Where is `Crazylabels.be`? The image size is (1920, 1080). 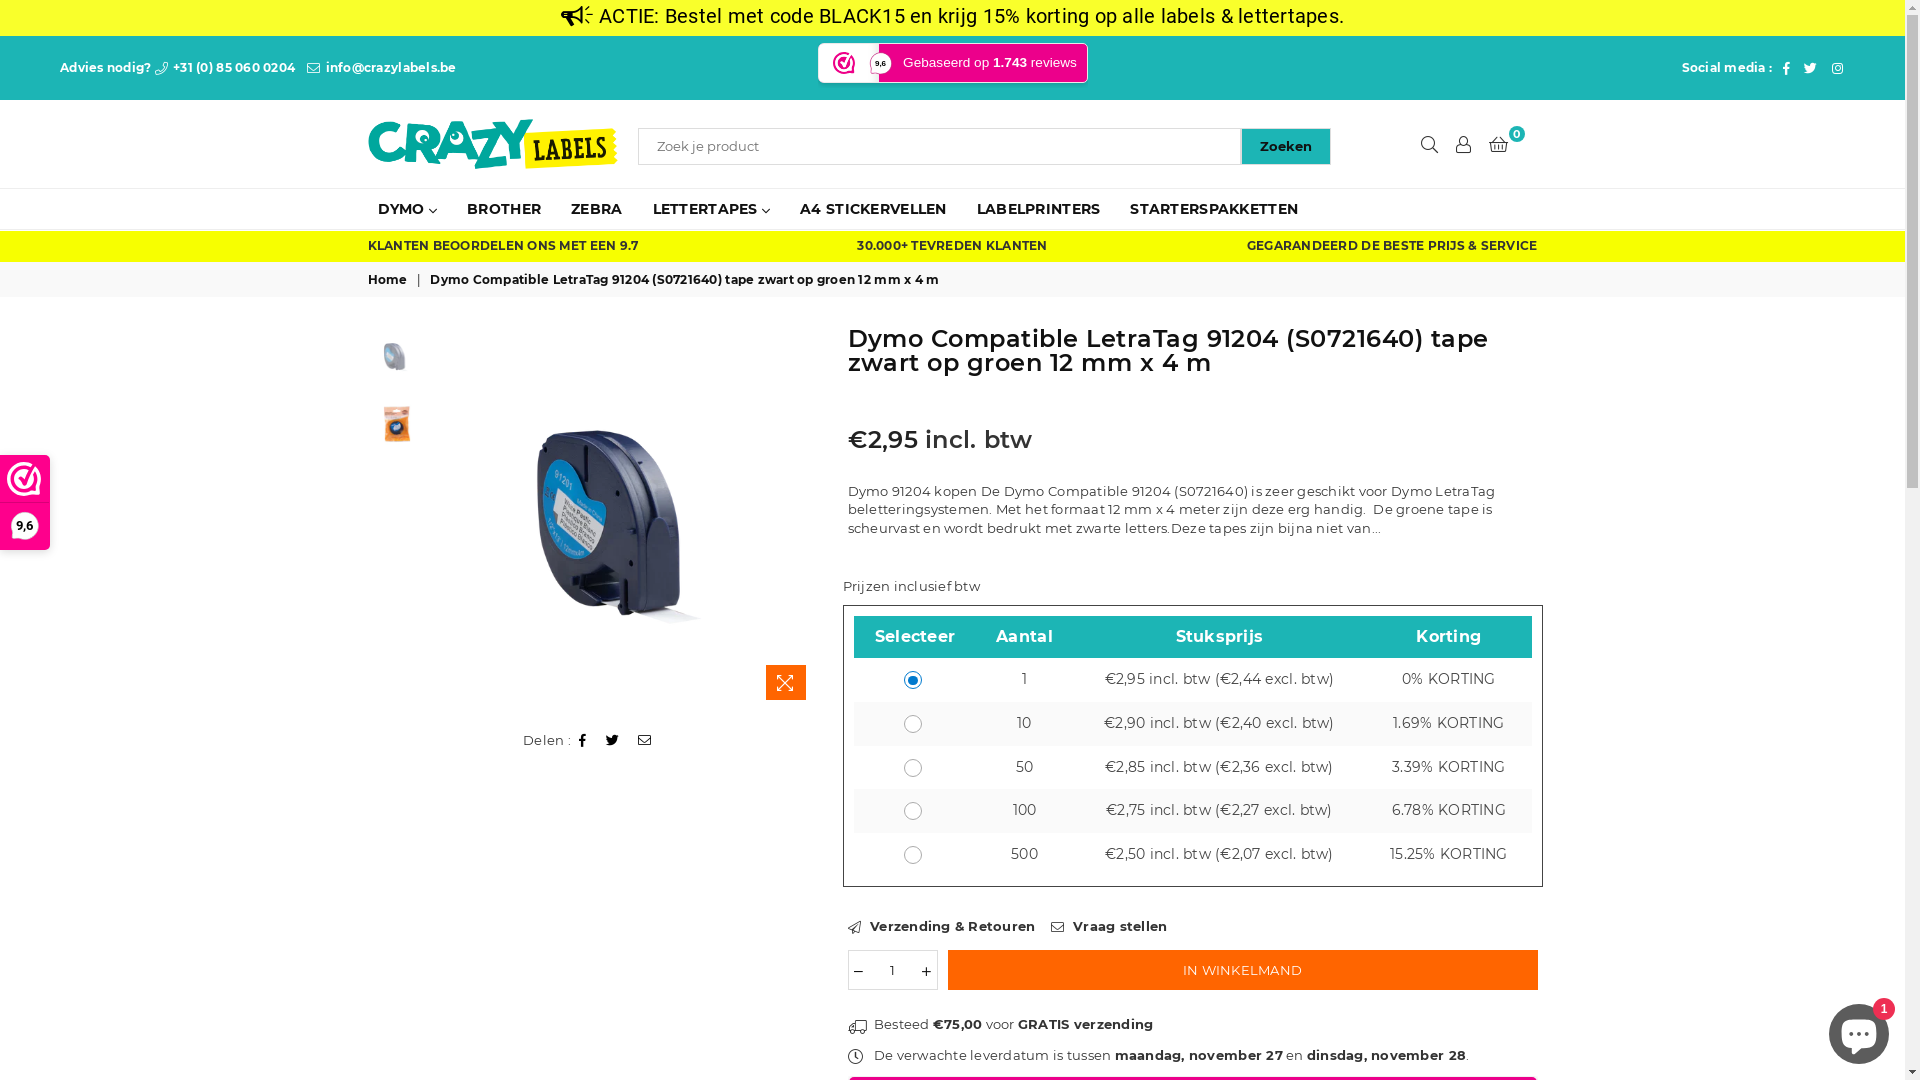
Crazylabels.be is located at coordinates (453, 144).